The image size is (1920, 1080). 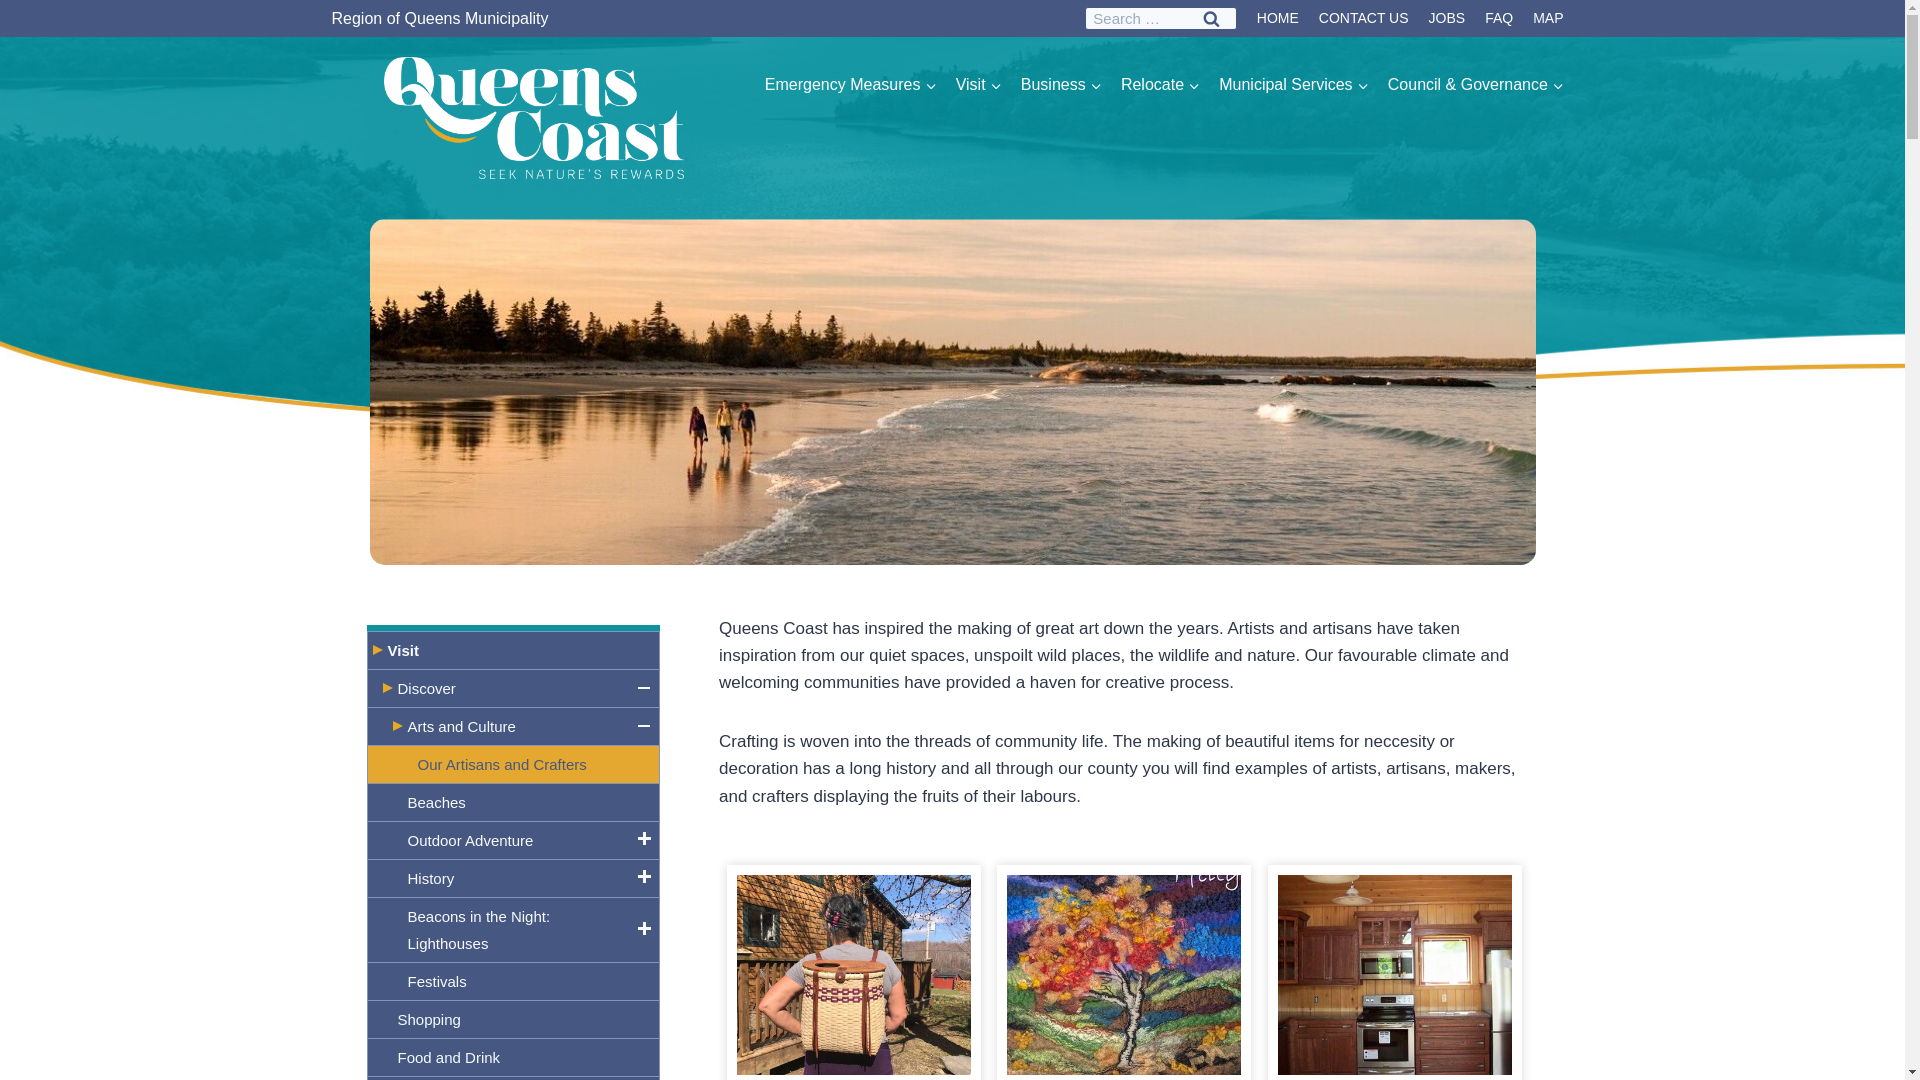 What do you see at coordinates (1364, 18) in the screenshot?
I see `CONTACT US` at bounding box center [1364, 18].